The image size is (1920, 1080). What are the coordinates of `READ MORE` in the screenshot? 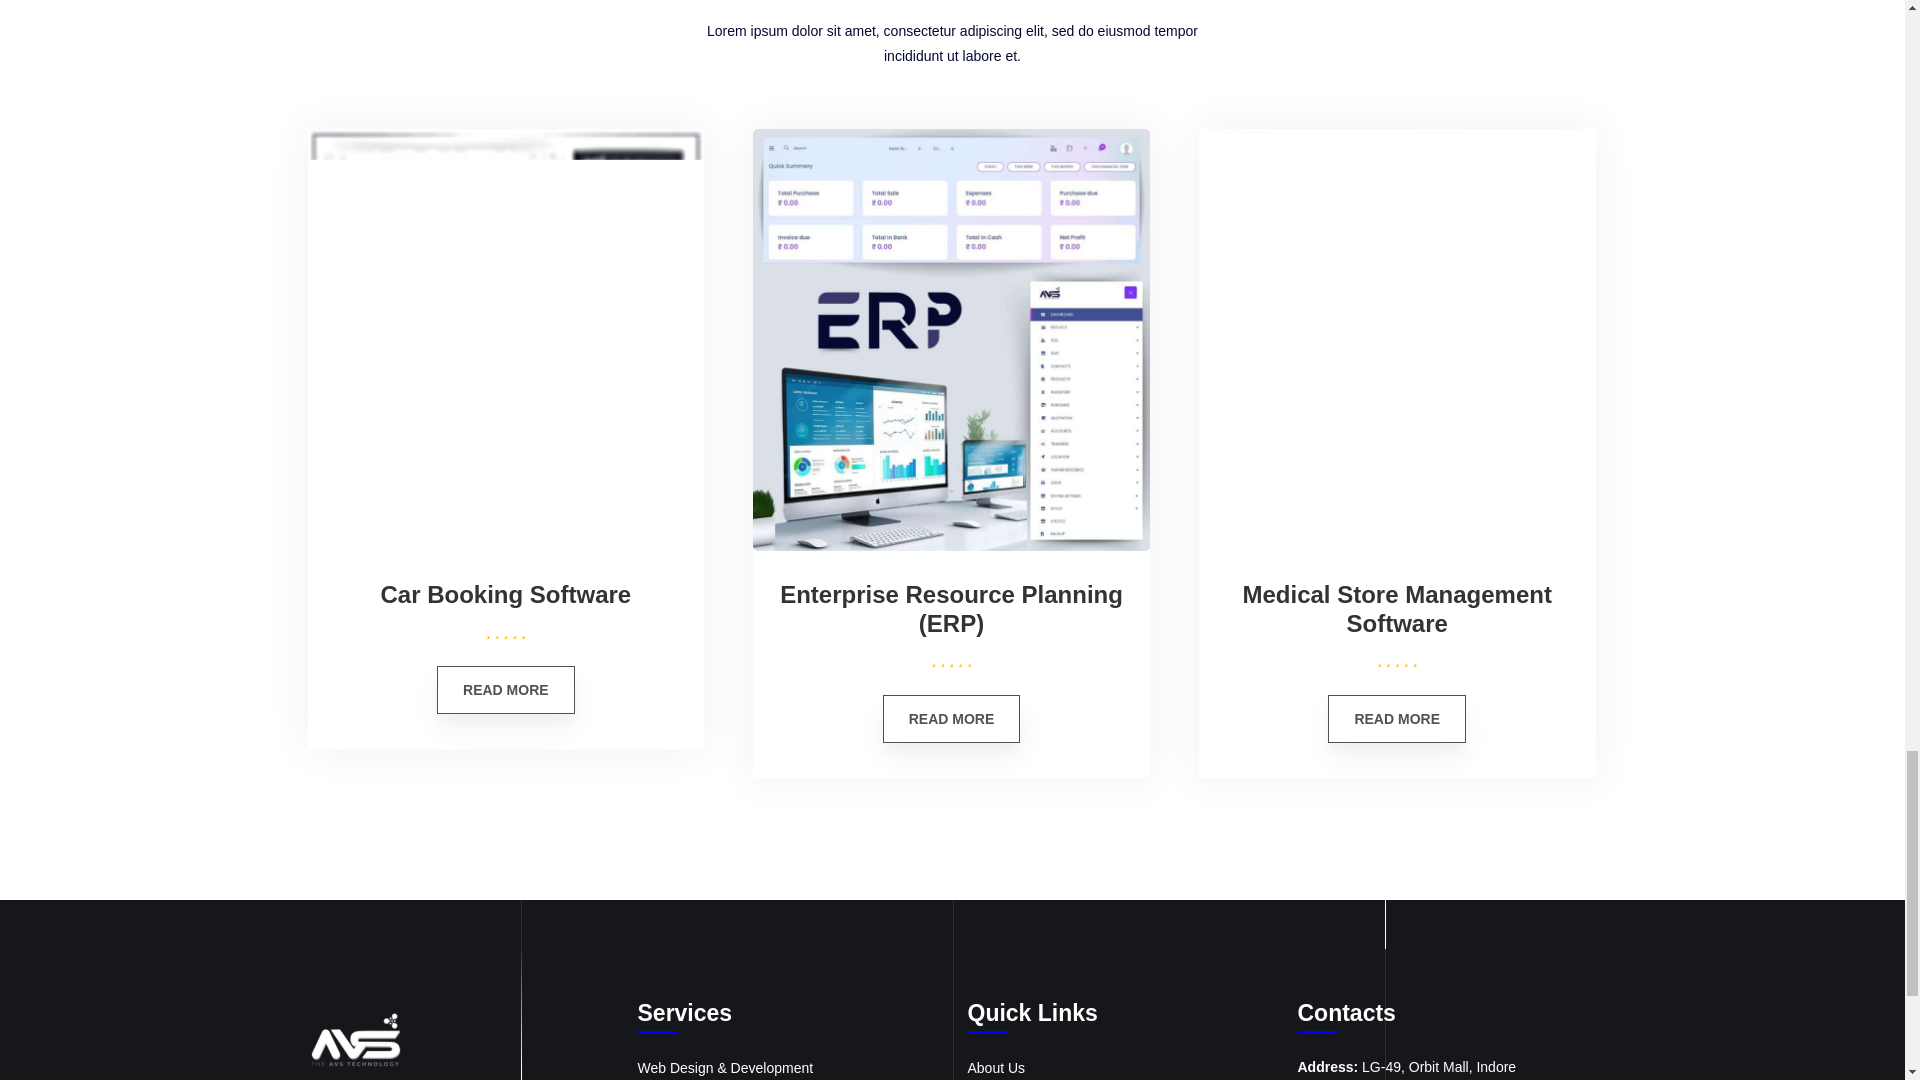 It's located at (1397, 719).